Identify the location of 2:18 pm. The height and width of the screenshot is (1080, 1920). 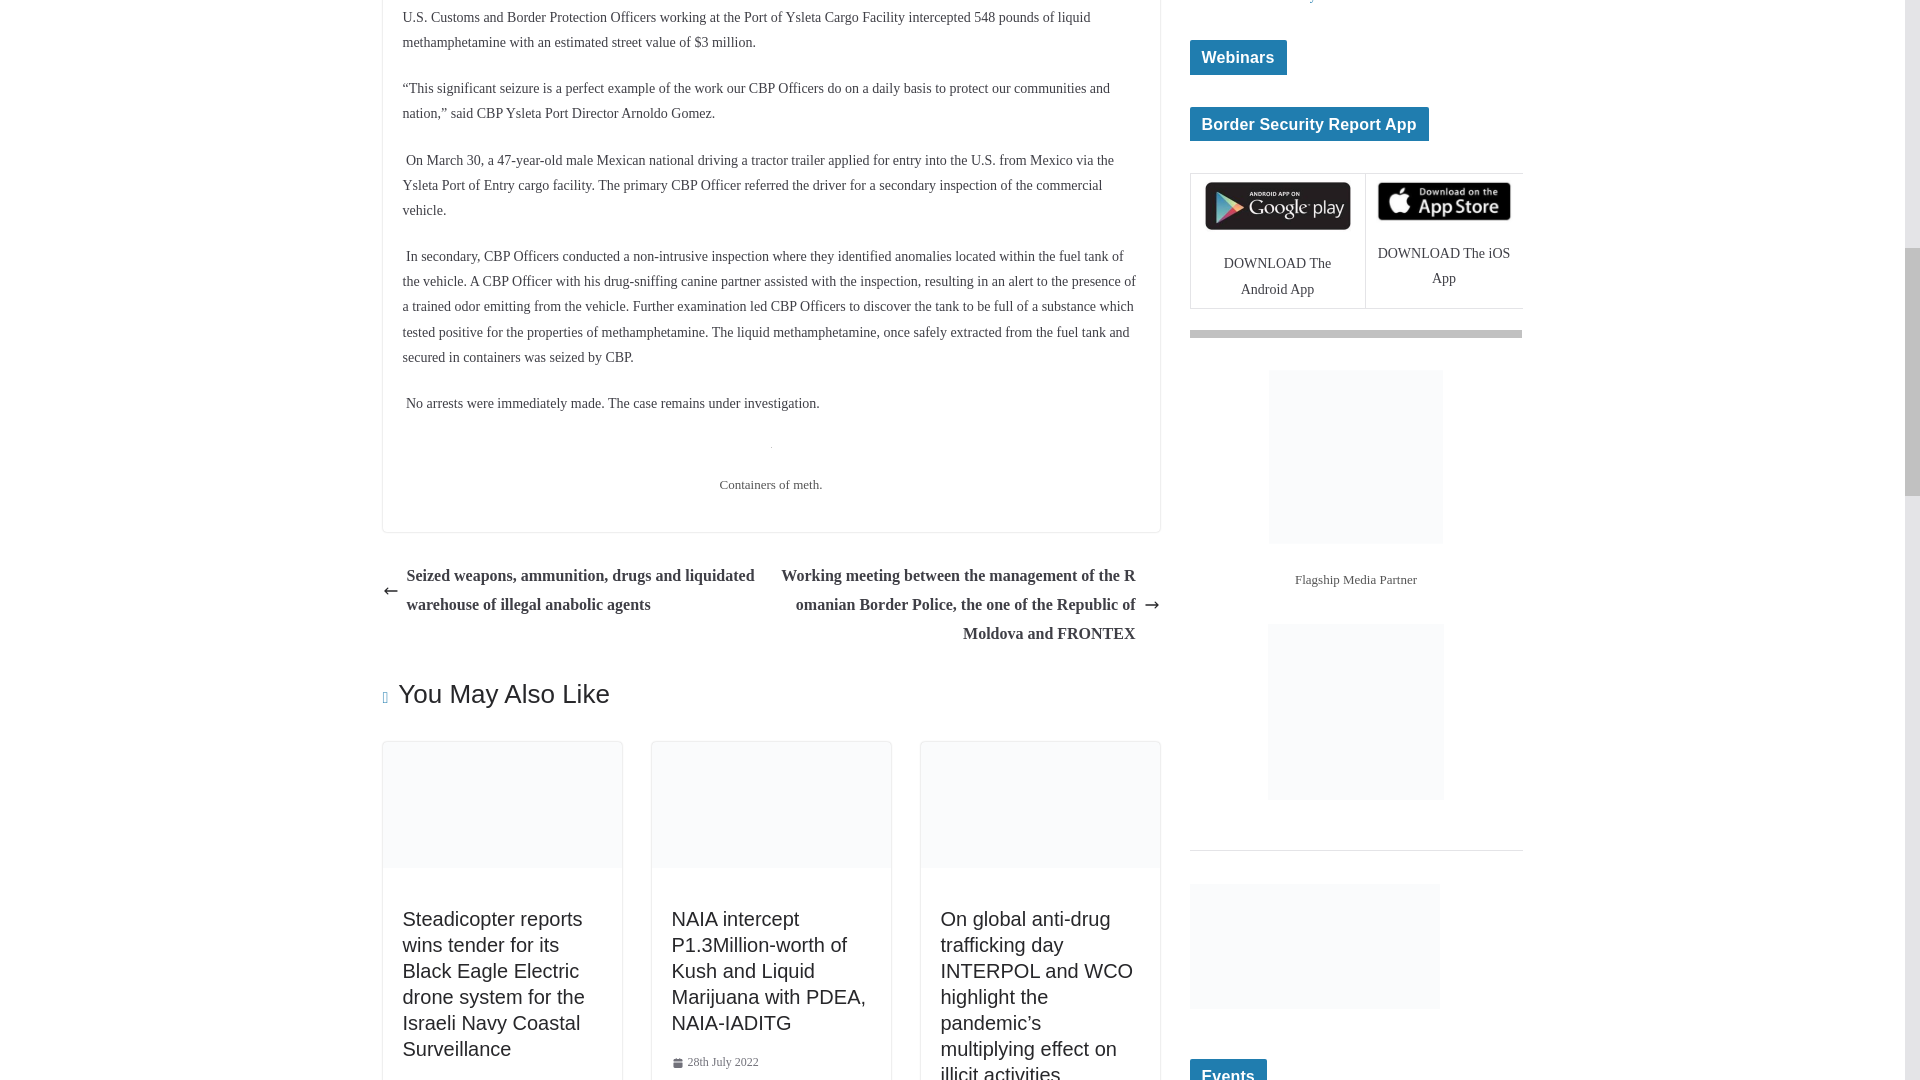
(445, 1078).